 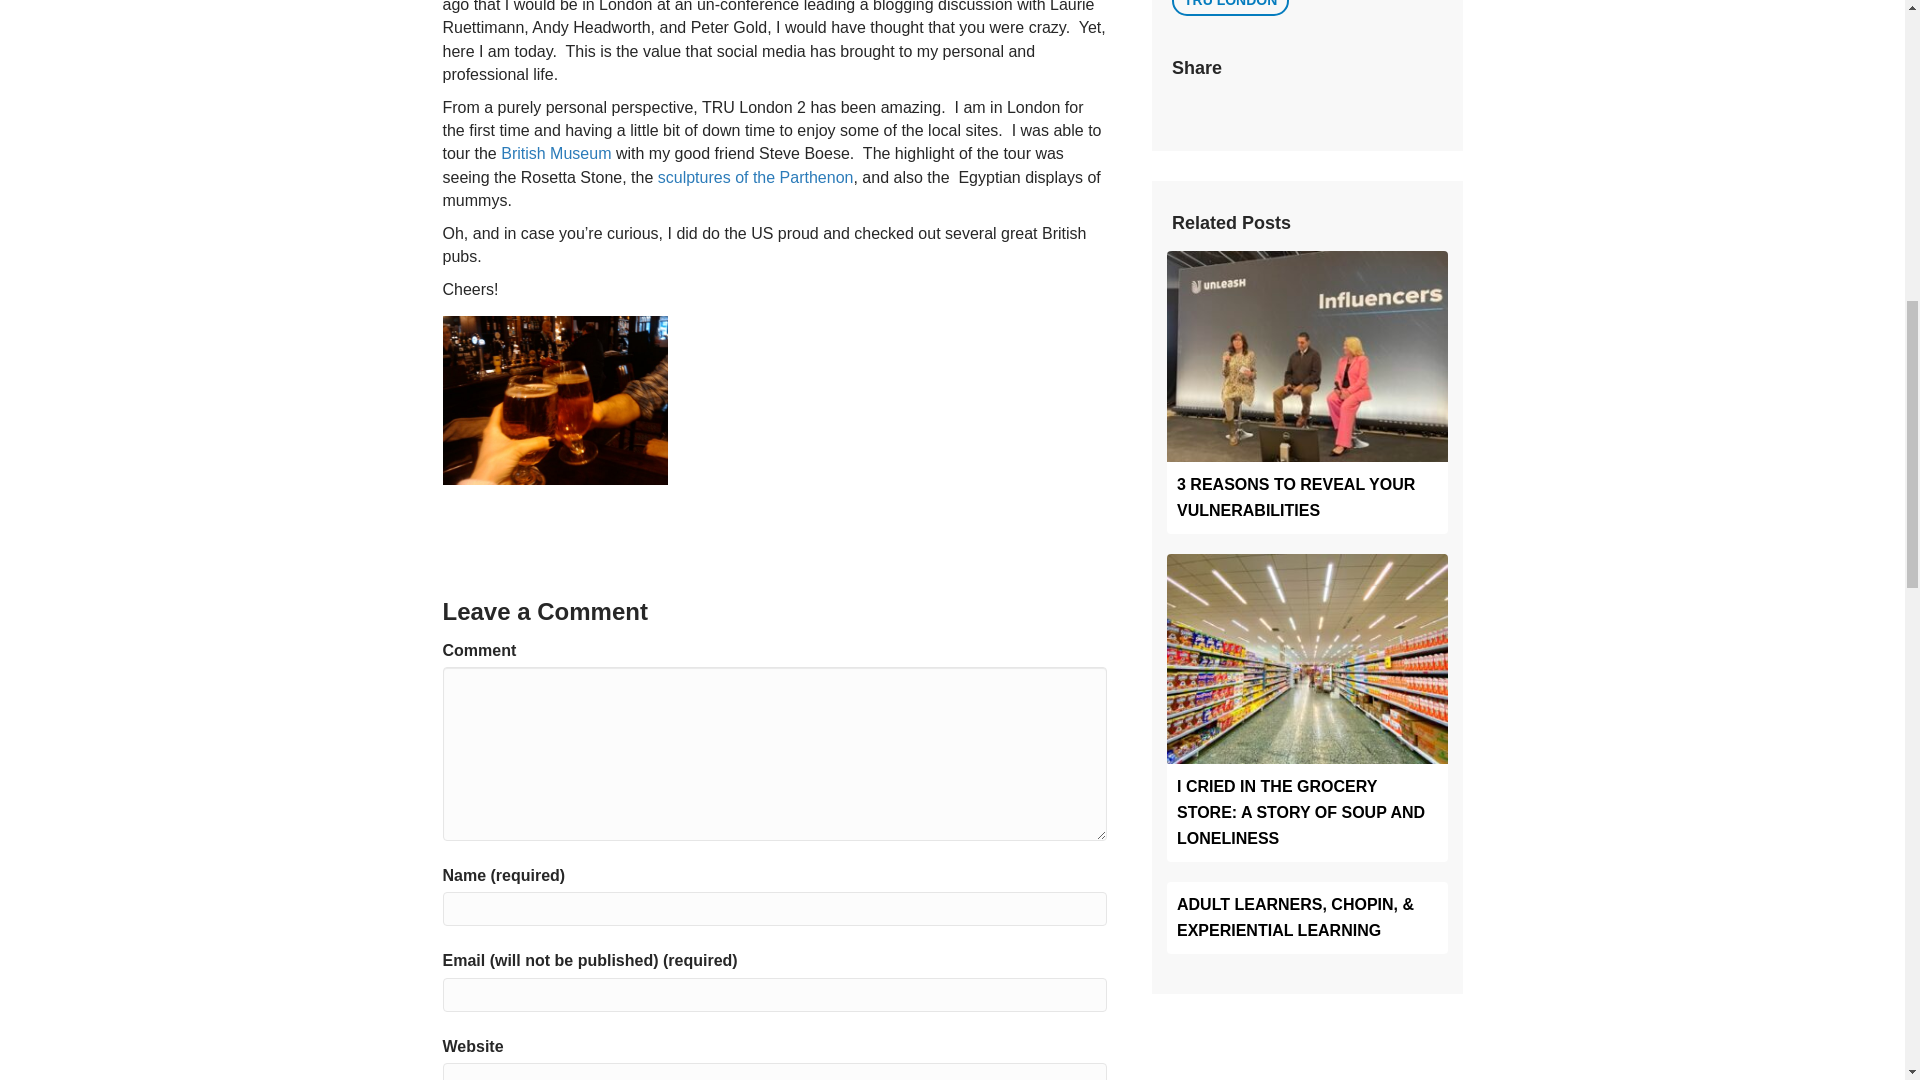 I want to click on British Museum, so click(x=556, y=153).